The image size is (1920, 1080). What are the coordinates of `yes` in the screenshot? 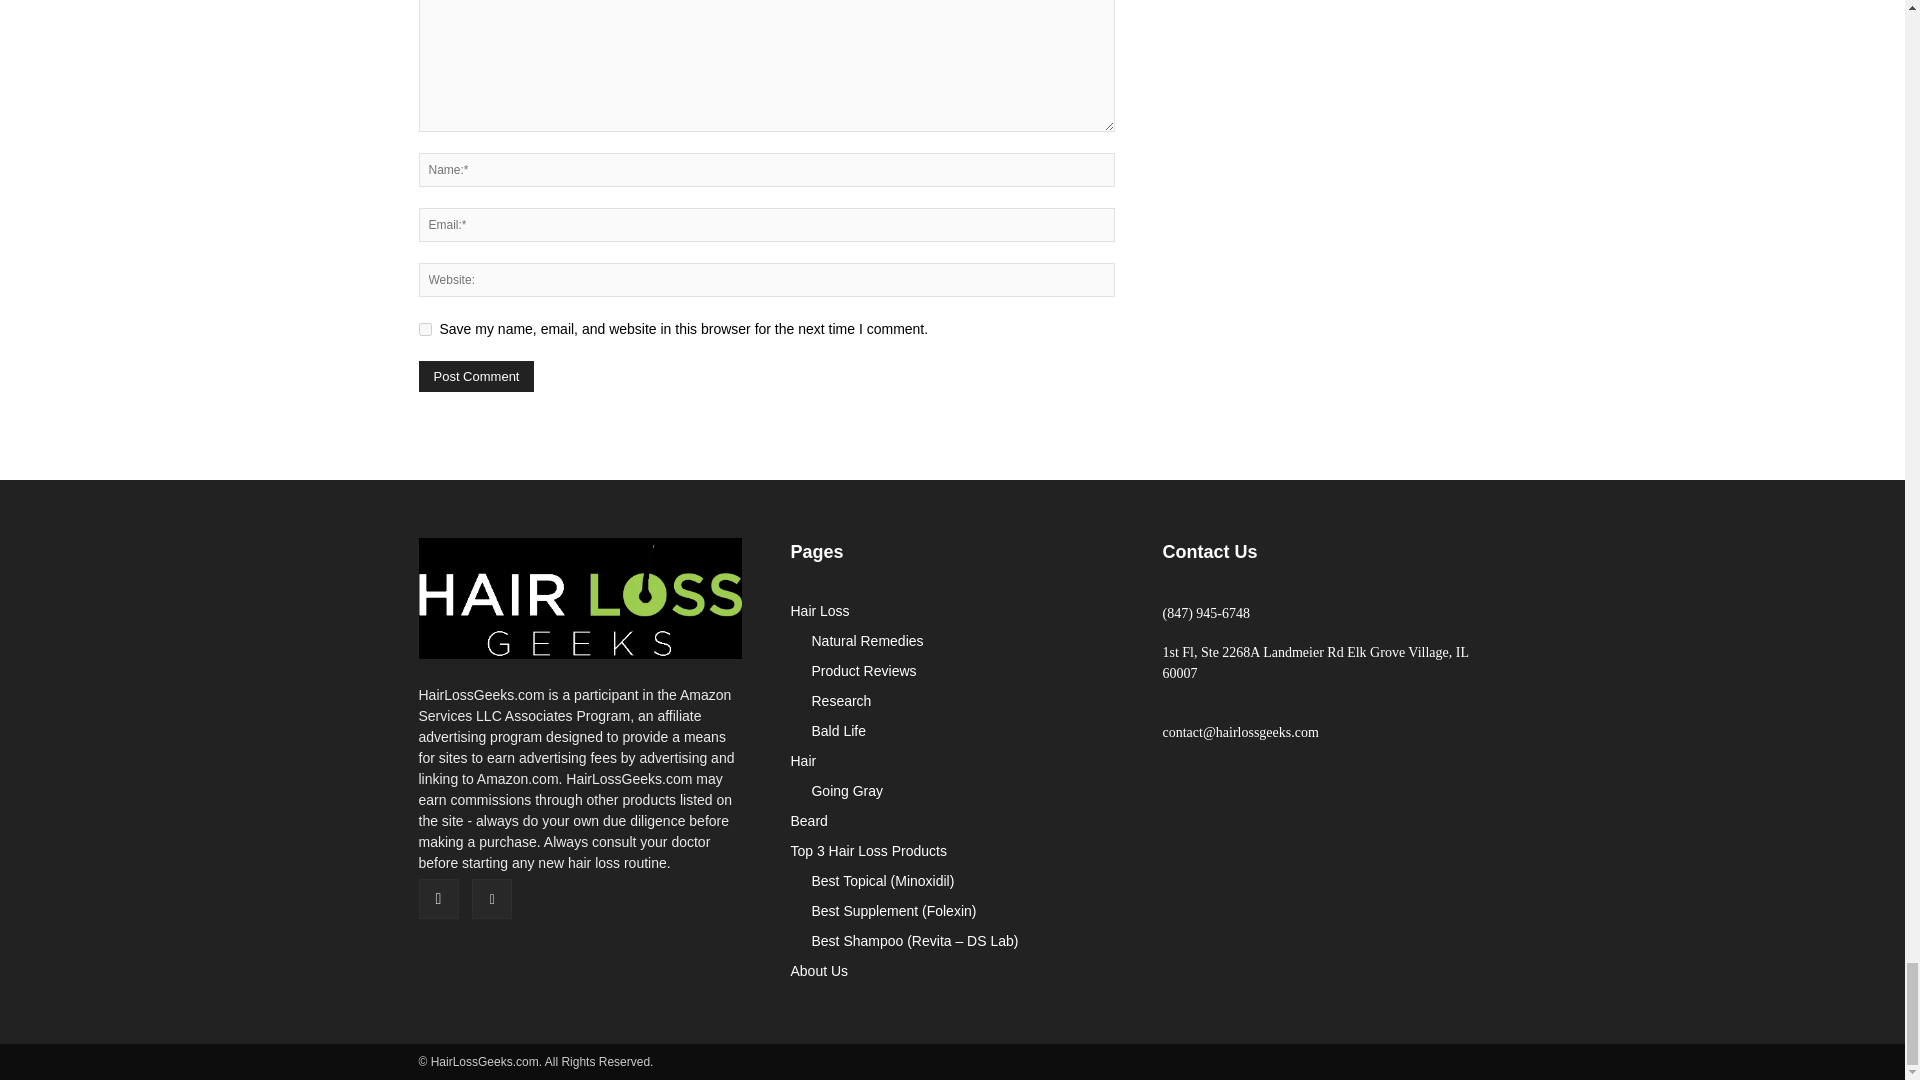 It's located at (424, 328).